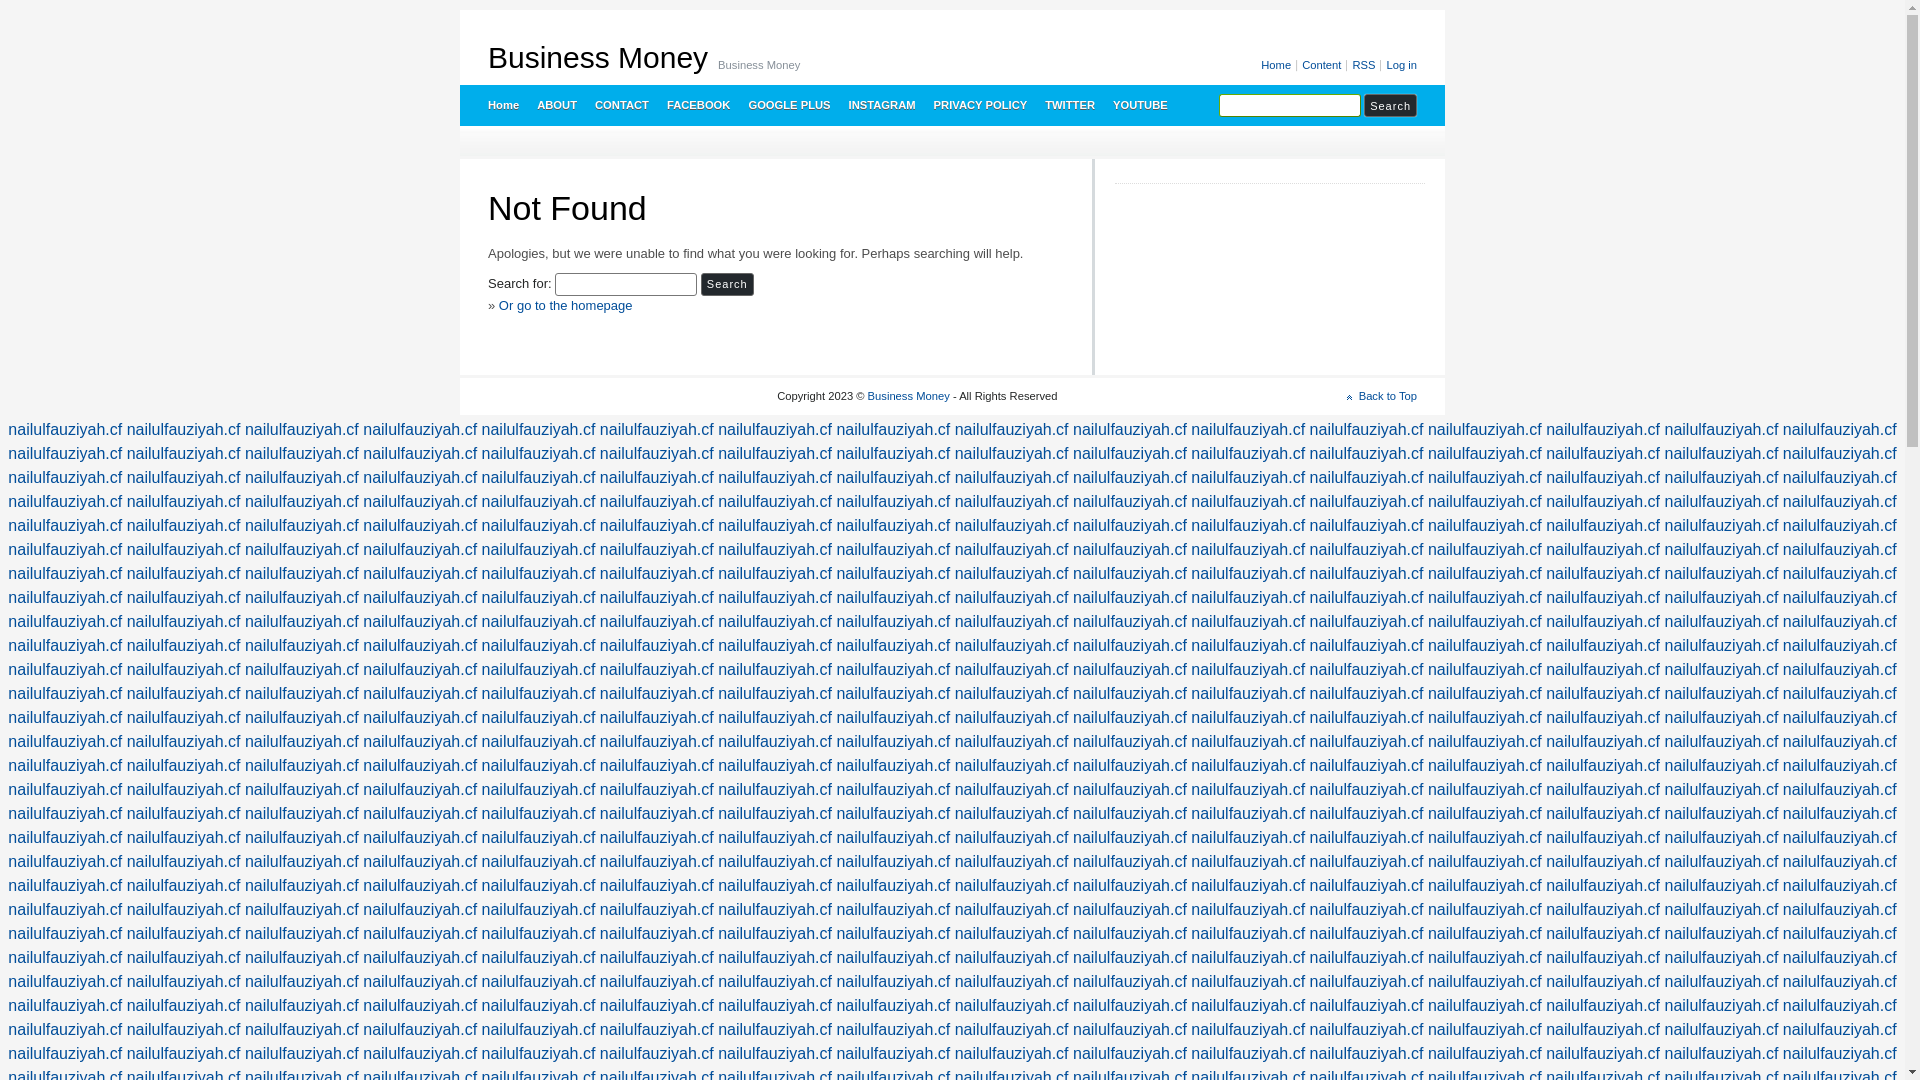 The height and width of the screenshot is (1080, 1920). Describe the element at coordinates (1840, 910) in the screenshot. I see `nailulfauziyah.cf` at that location.